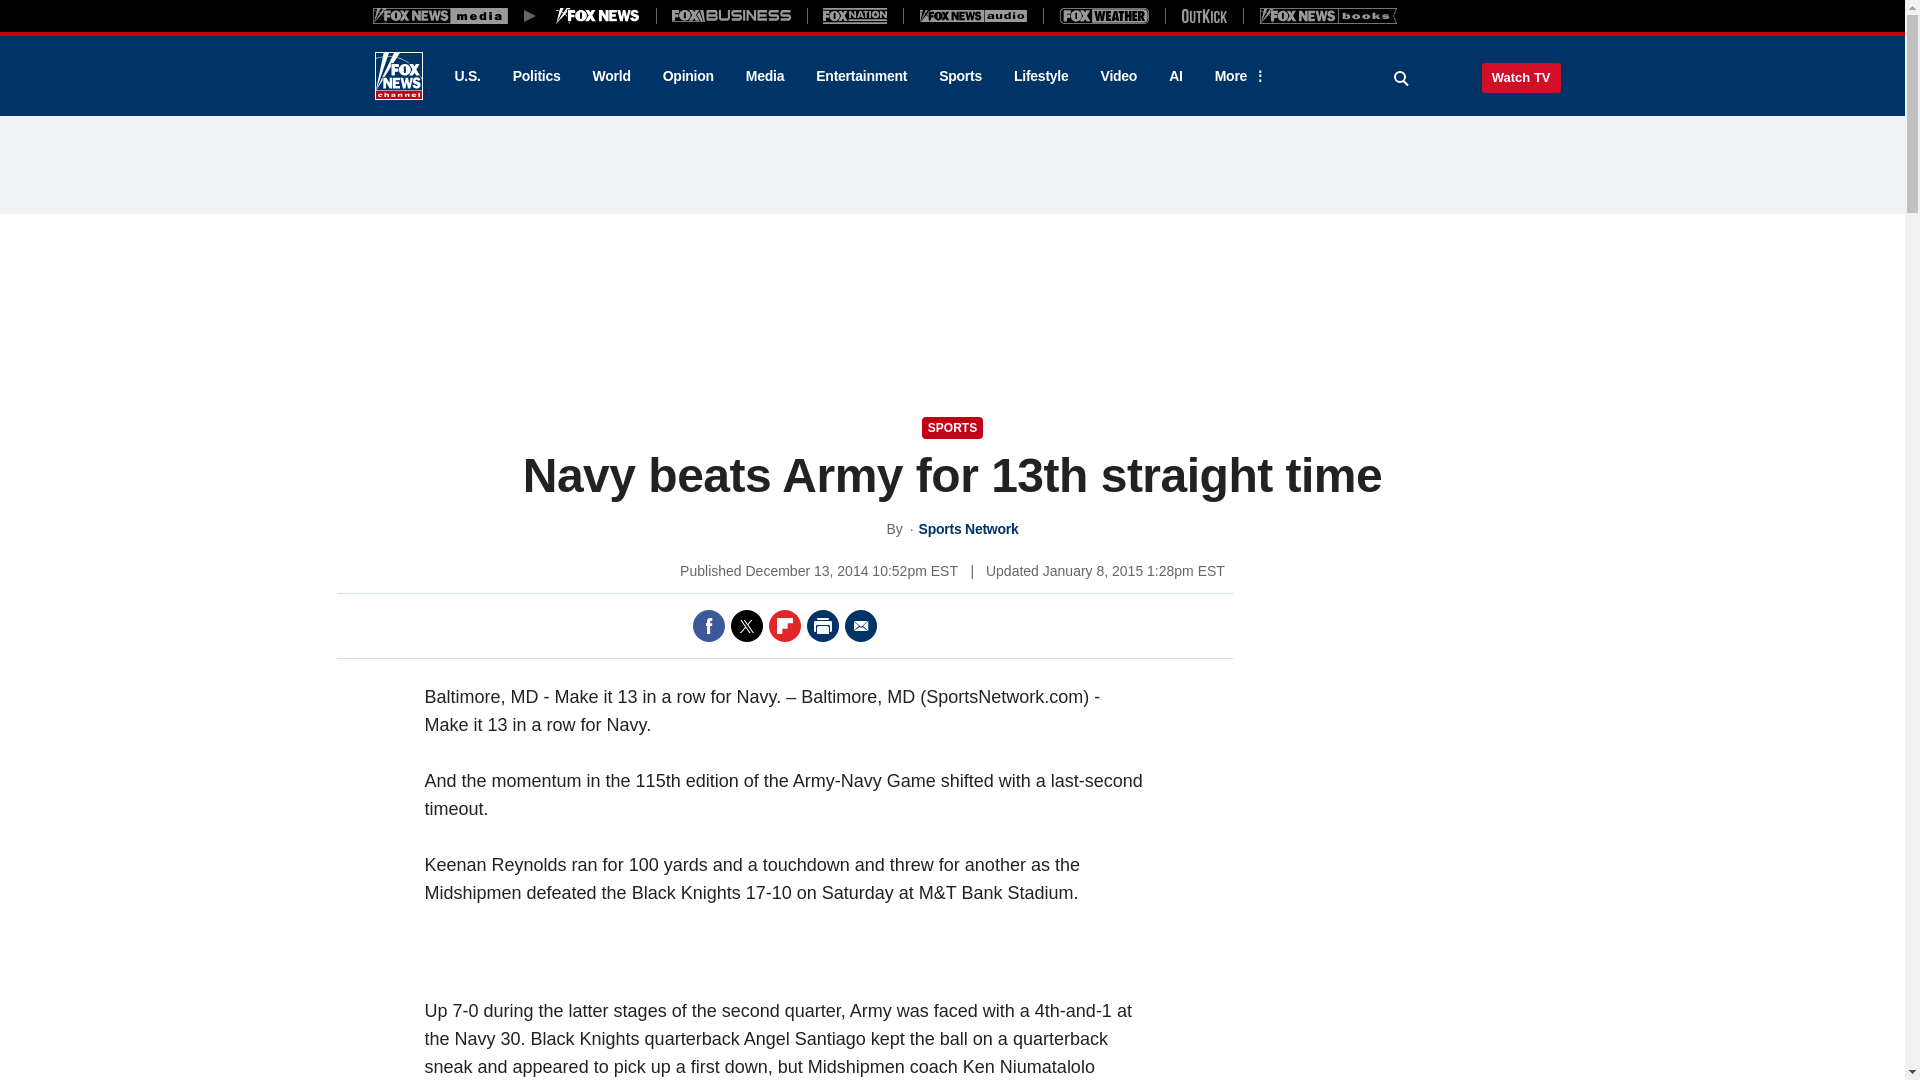 This screenshot has height=1080, width=1920. I want to click on Entertainment, so click(862, 76).